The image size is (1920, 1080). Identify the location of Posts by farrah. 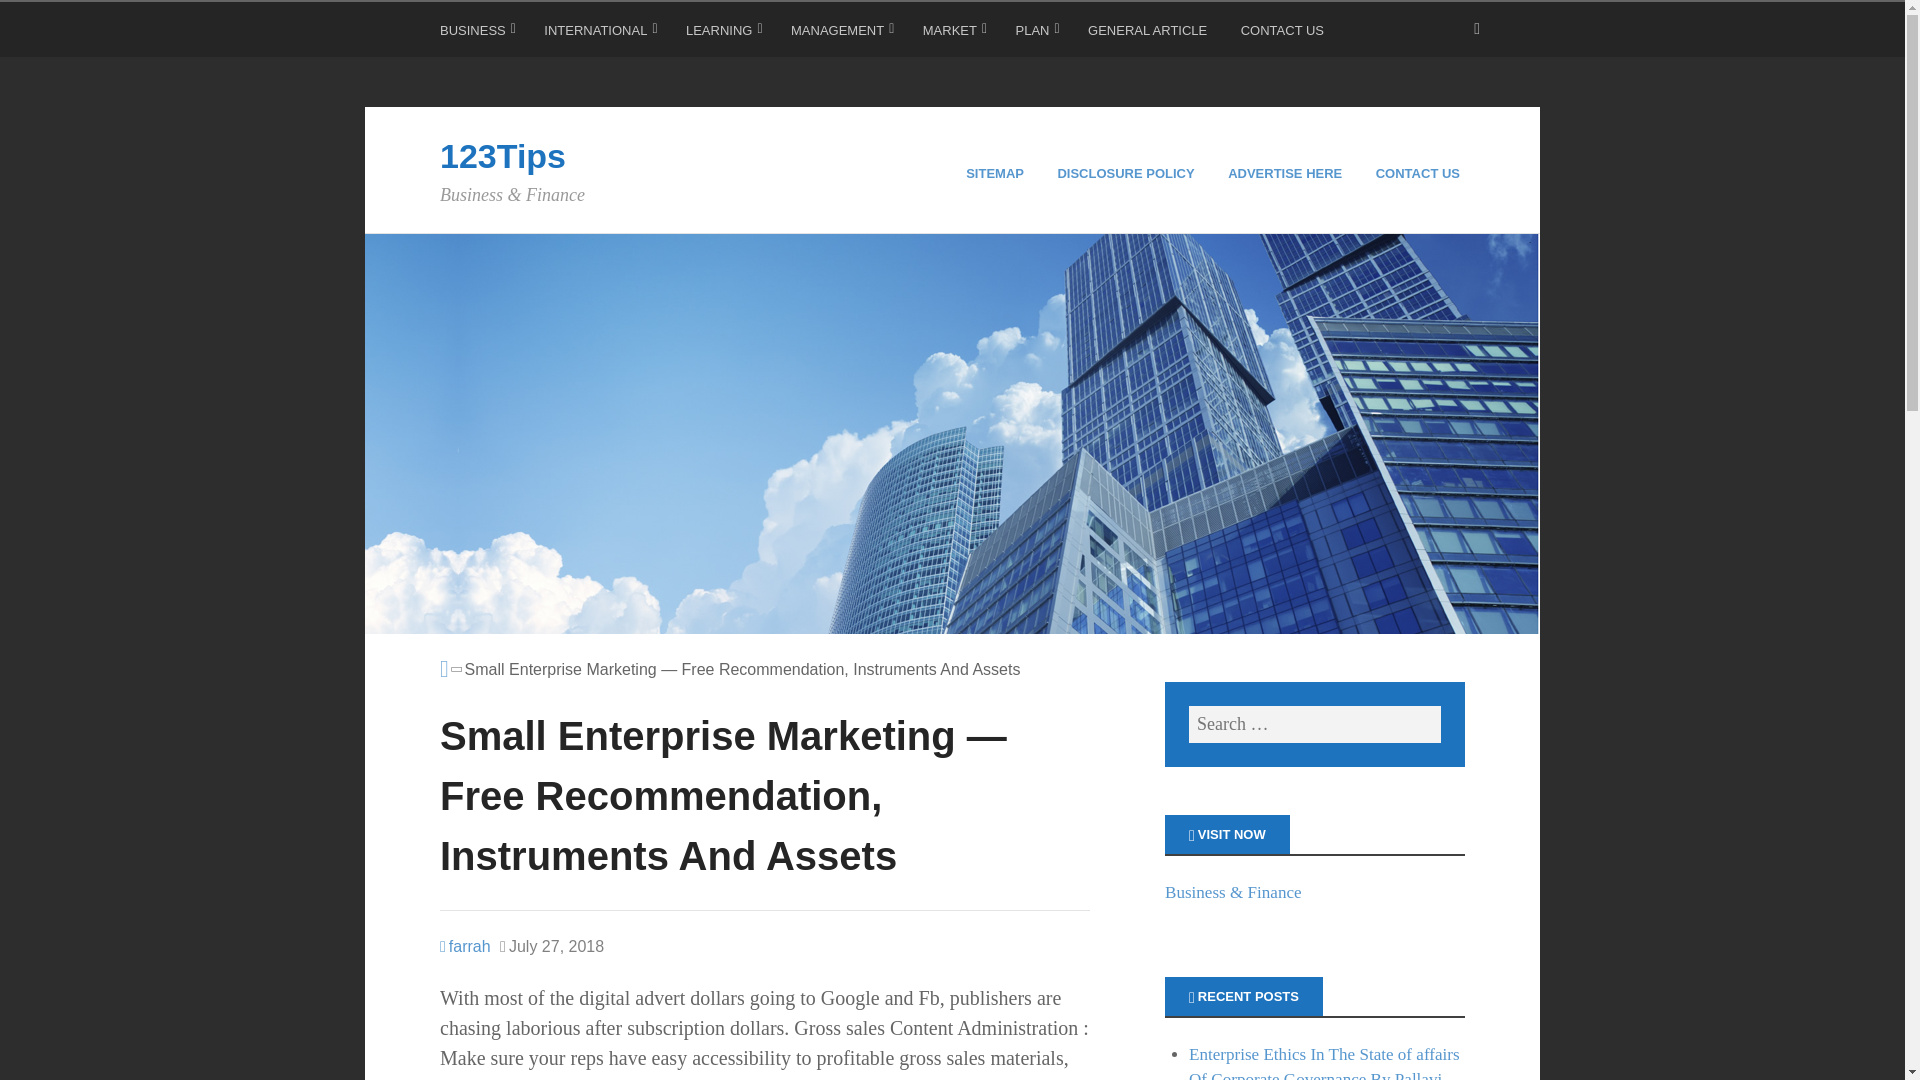
(465, 946).